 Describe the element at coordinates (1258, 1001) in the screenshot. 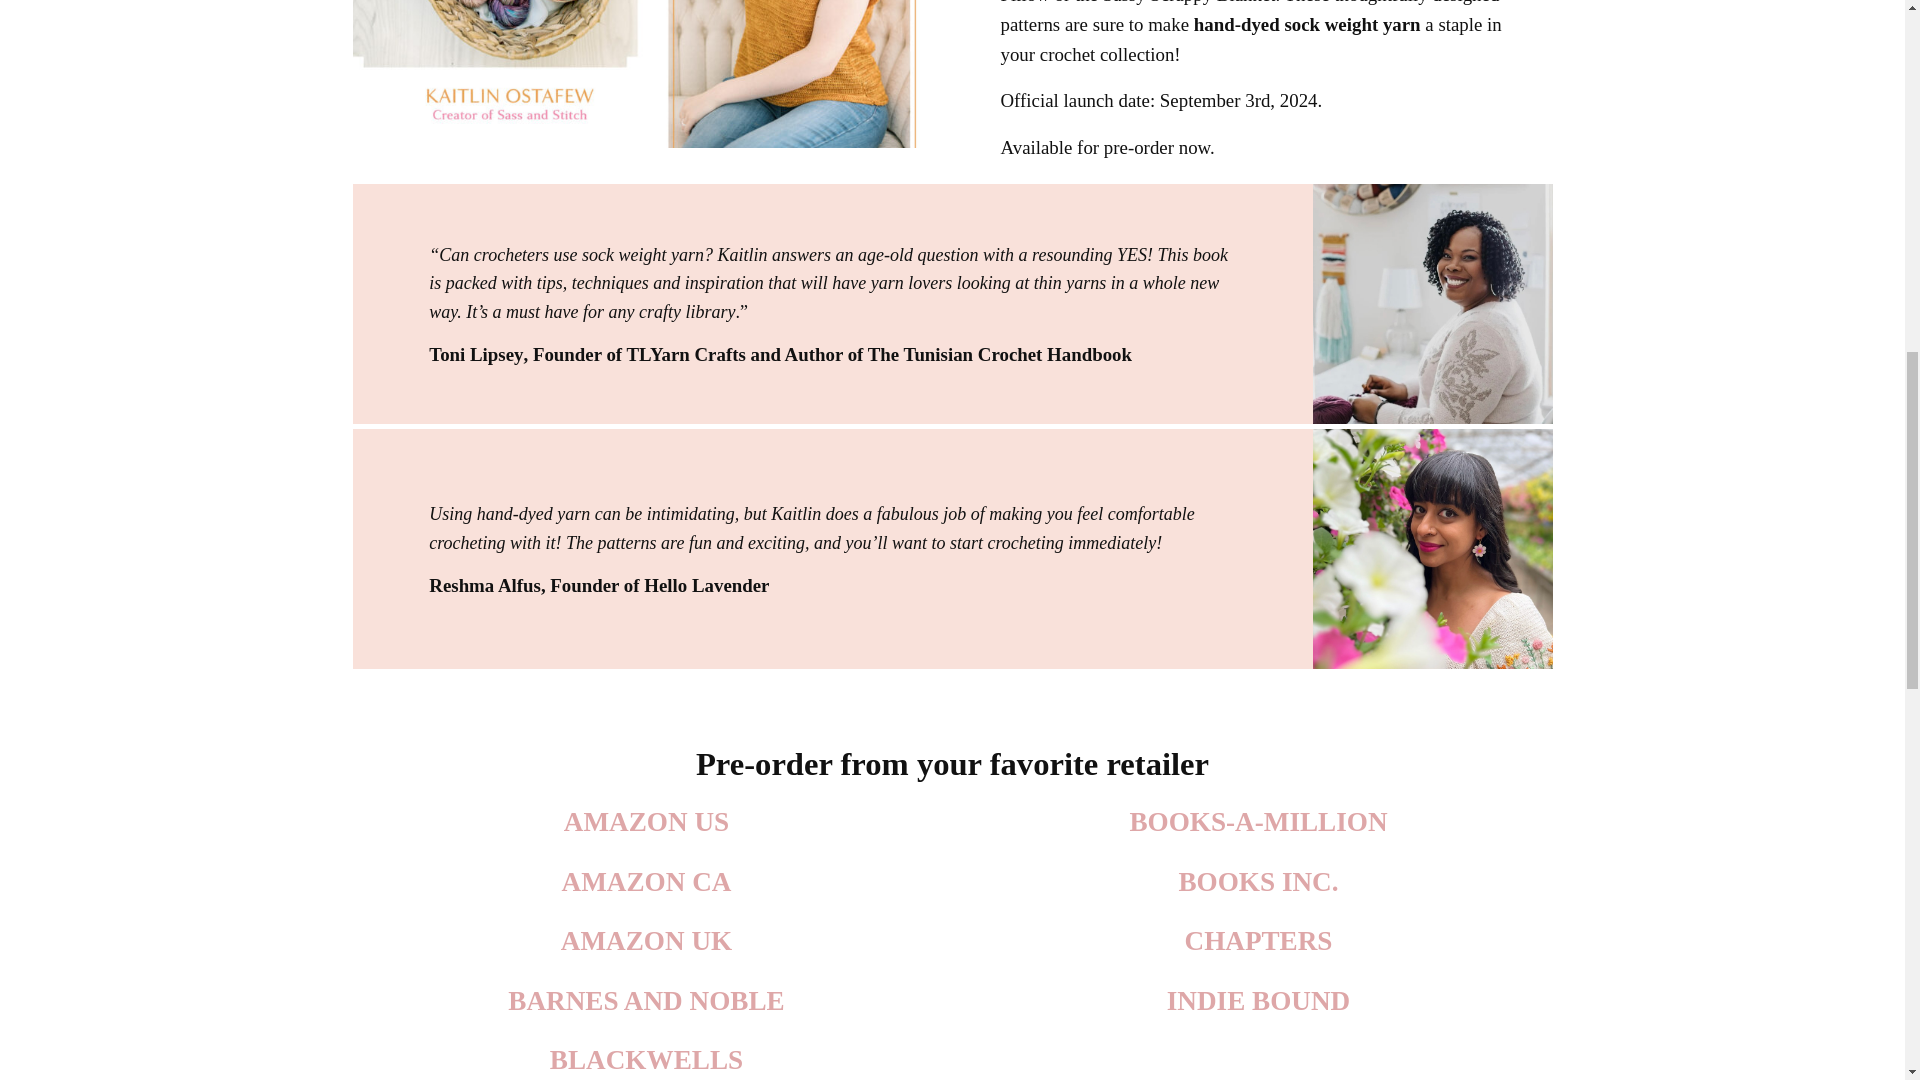

I see `INDIE BOUND` at that location.